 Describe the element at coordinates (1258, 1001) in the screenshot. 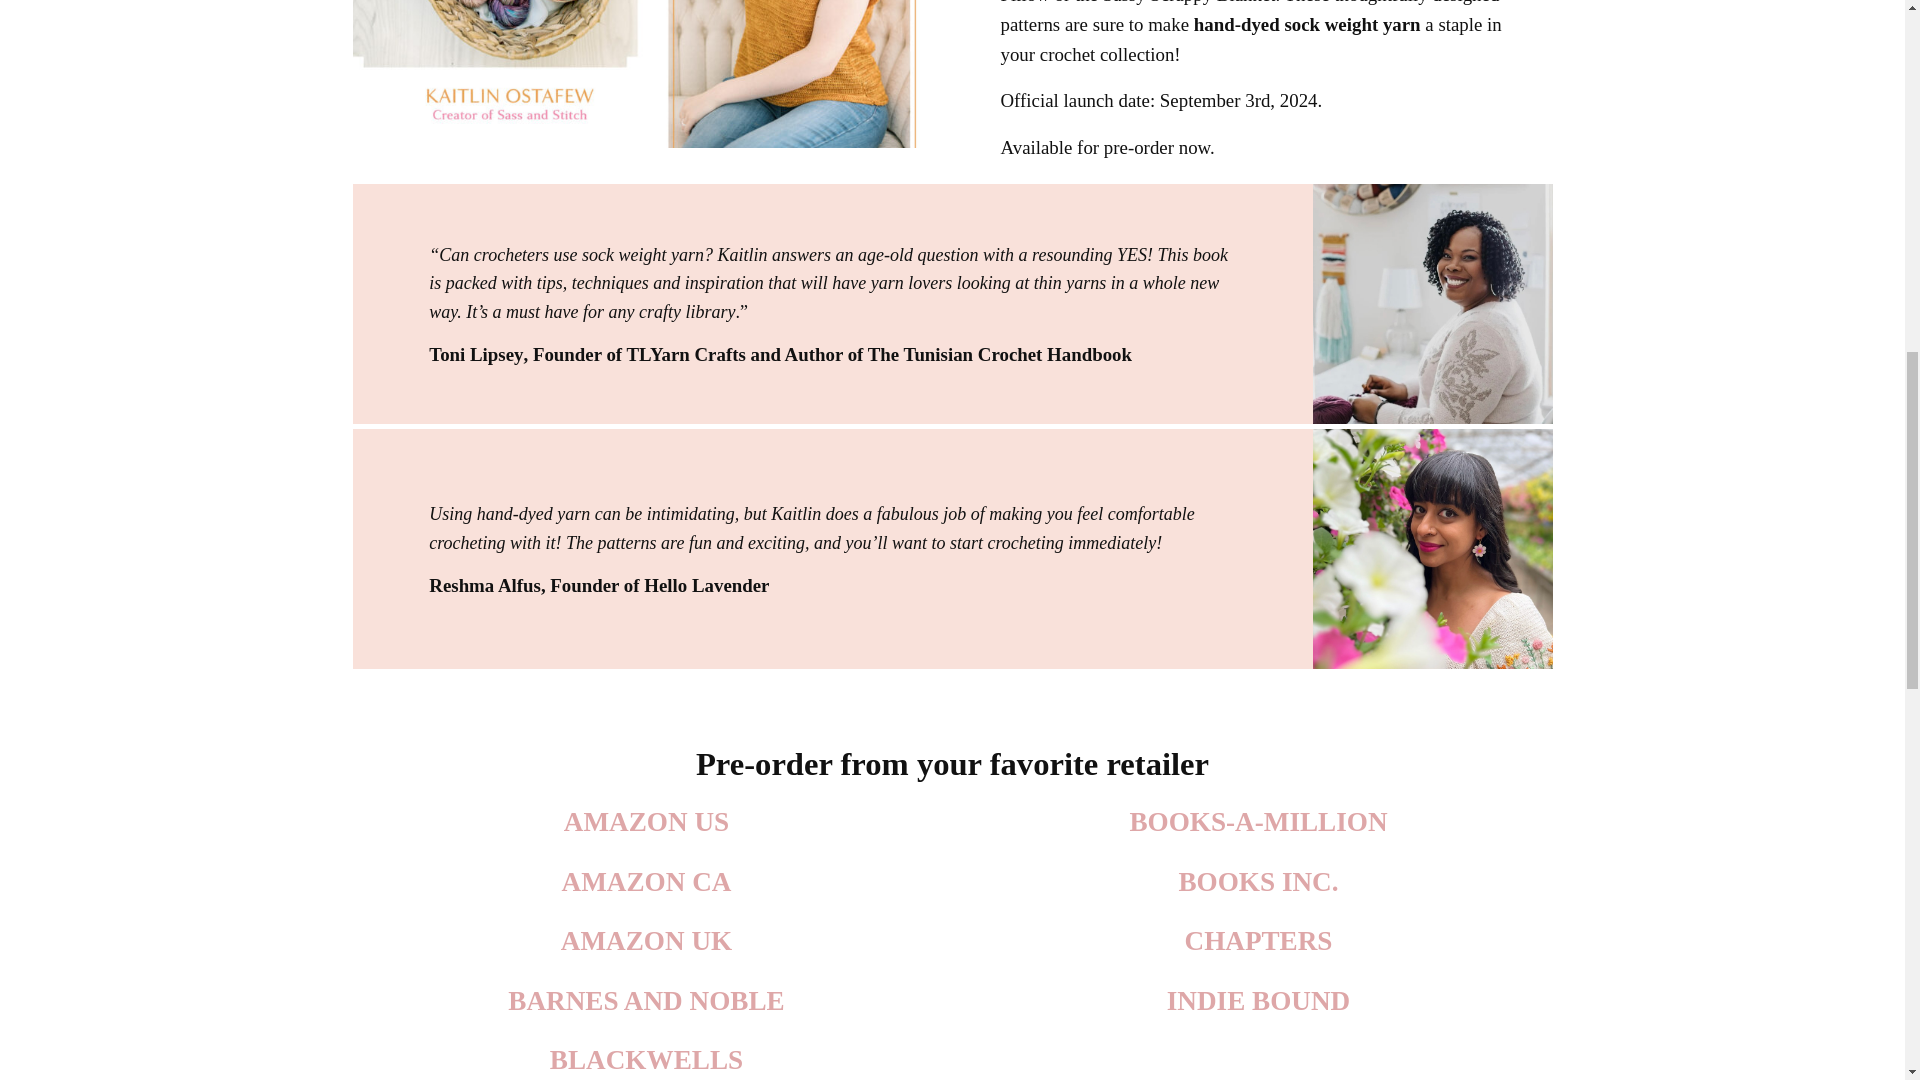

I see `INDIE BOUND` at that location.